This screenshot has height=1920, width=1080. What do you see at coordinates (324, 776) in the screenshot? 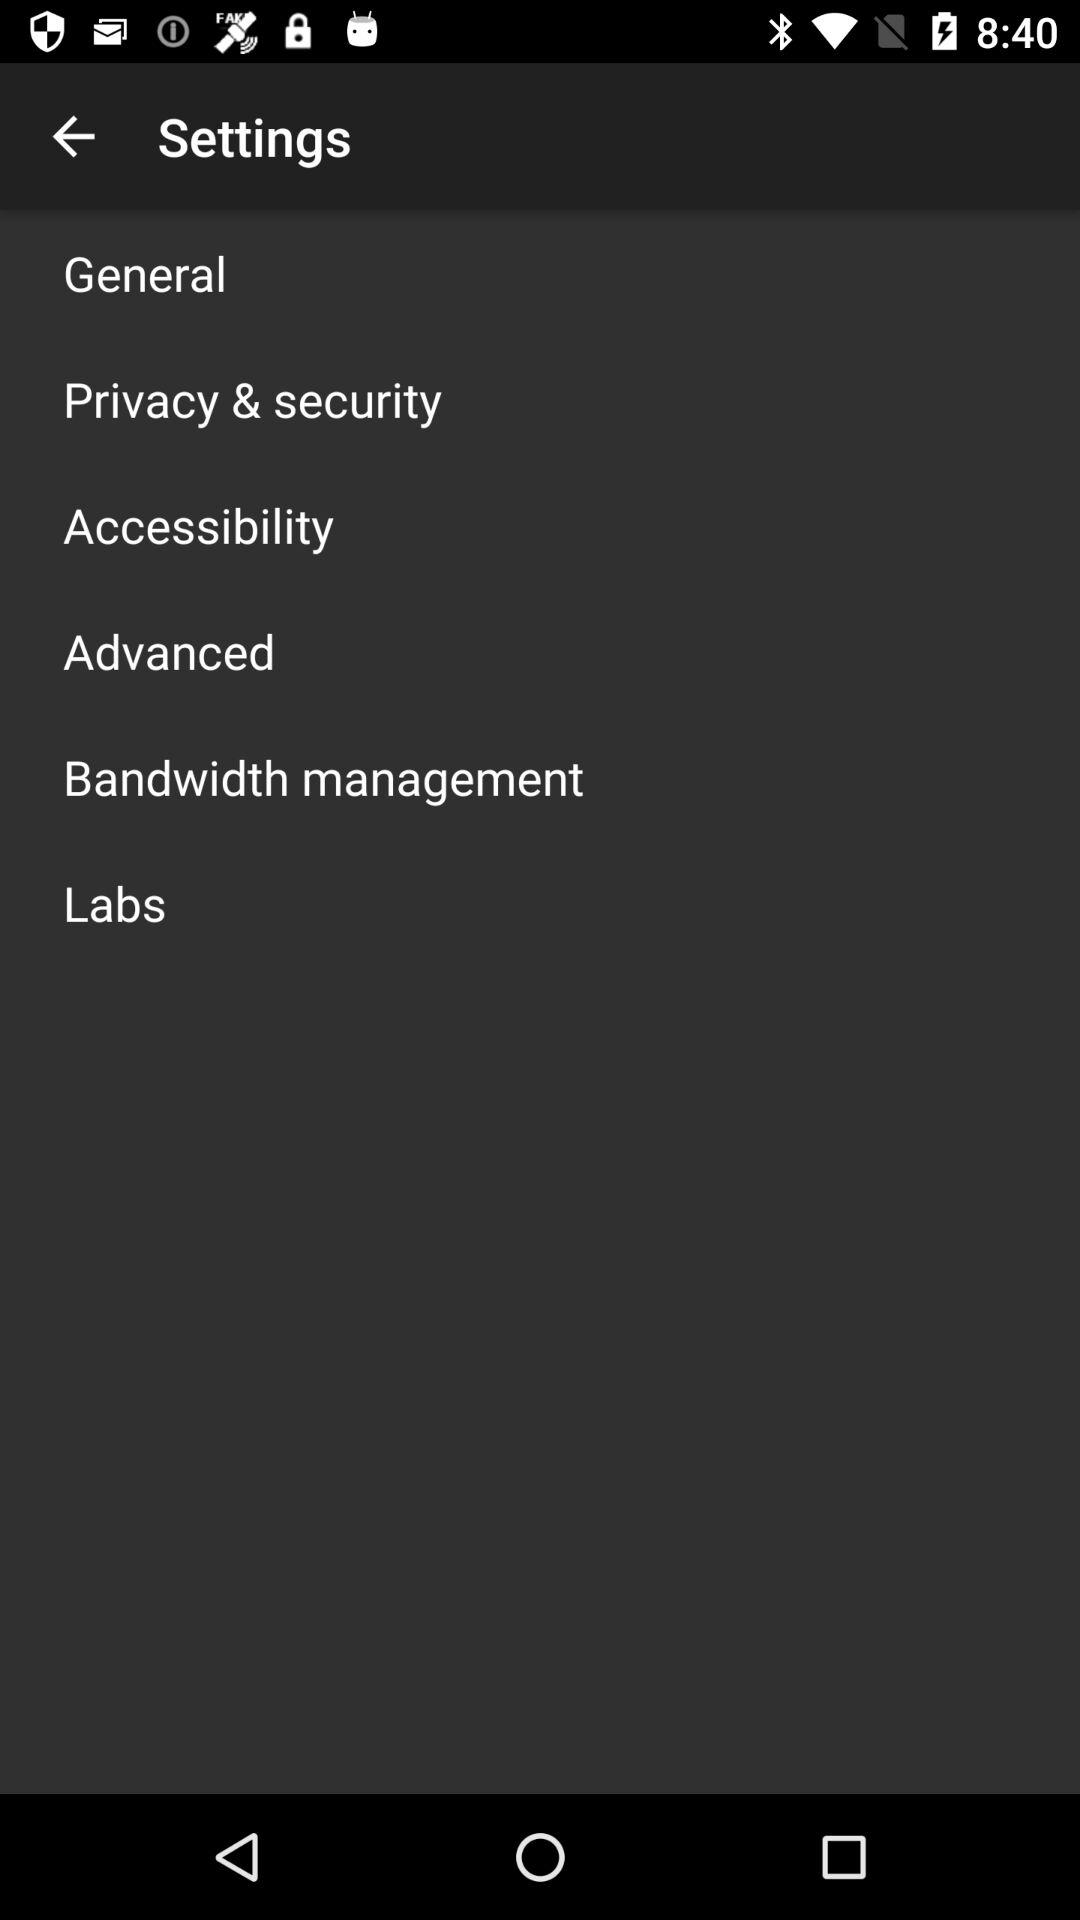
I see `launch bandwidth management icon` at bounding box center [324, 776].